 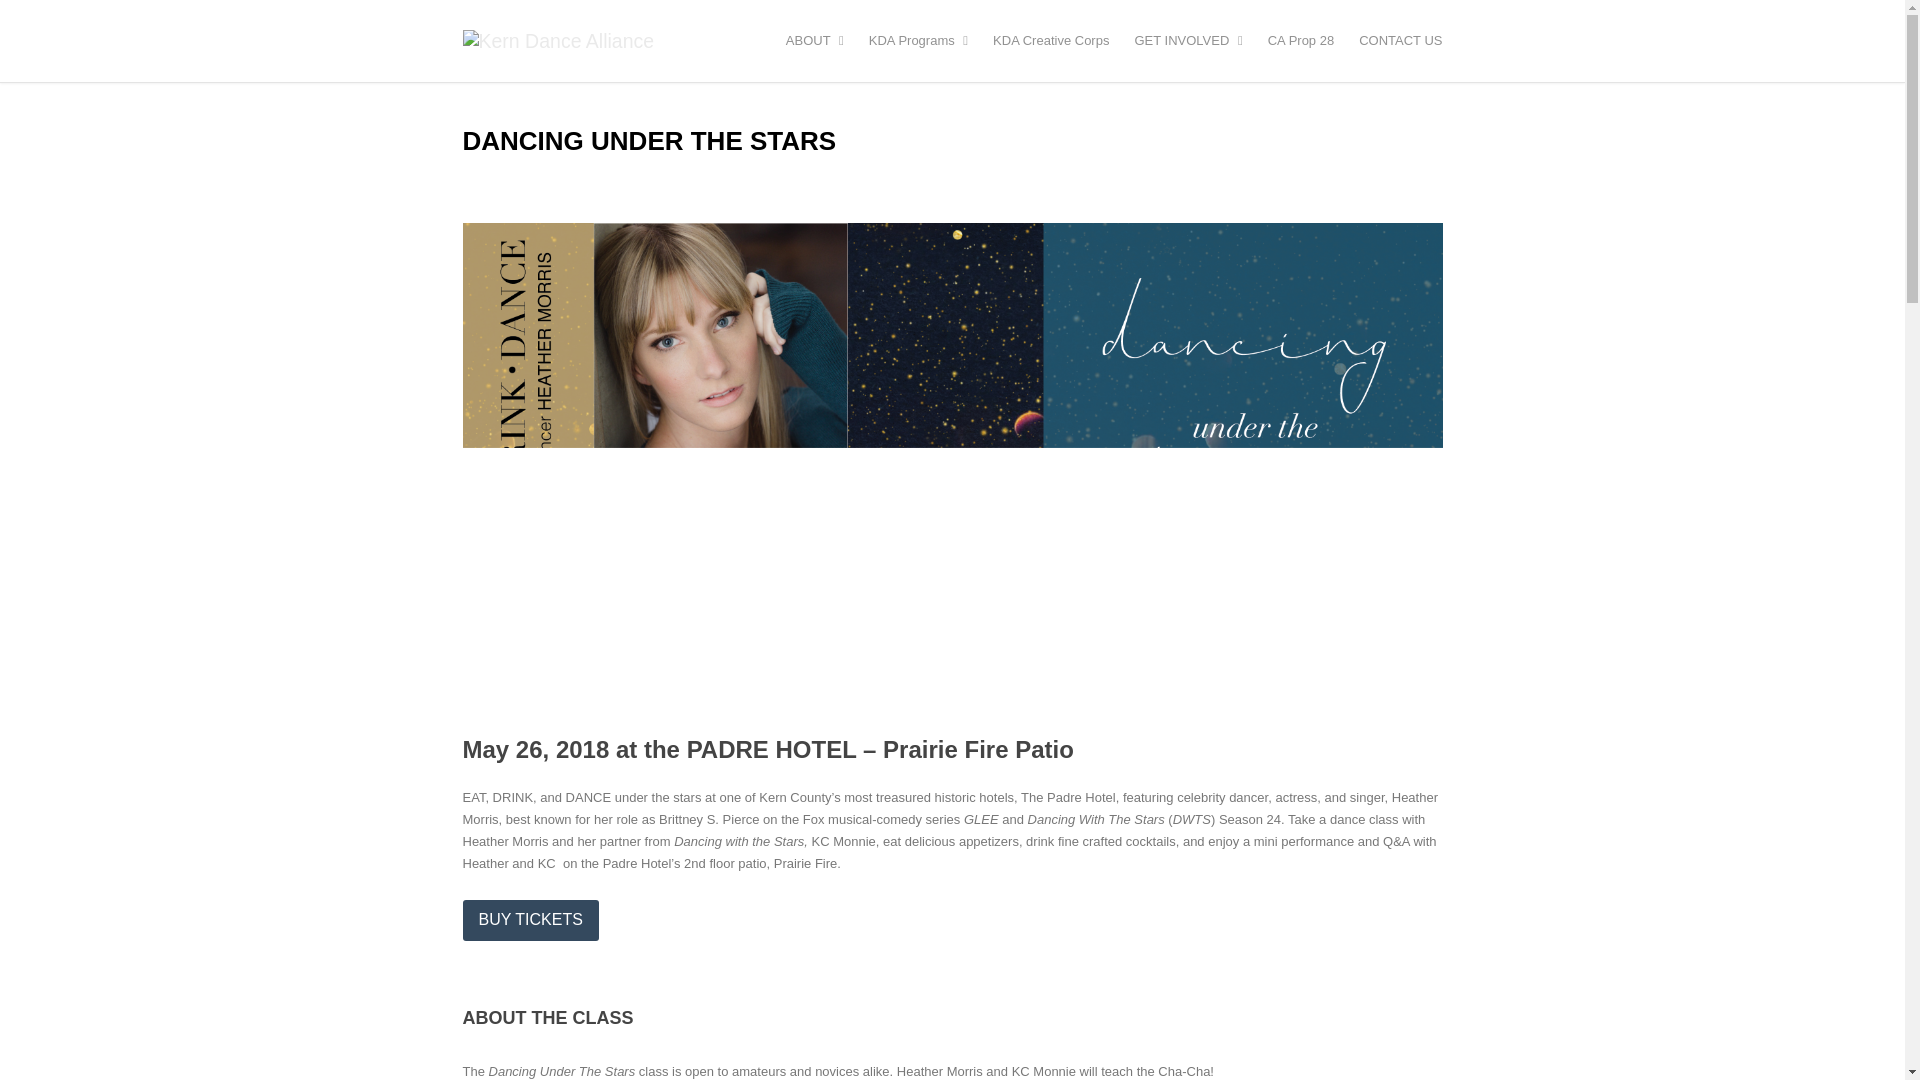 What do you see at coordinates (814, 40) in the screenshot?
I see `ABOUT` at bounding box center [814, 40].